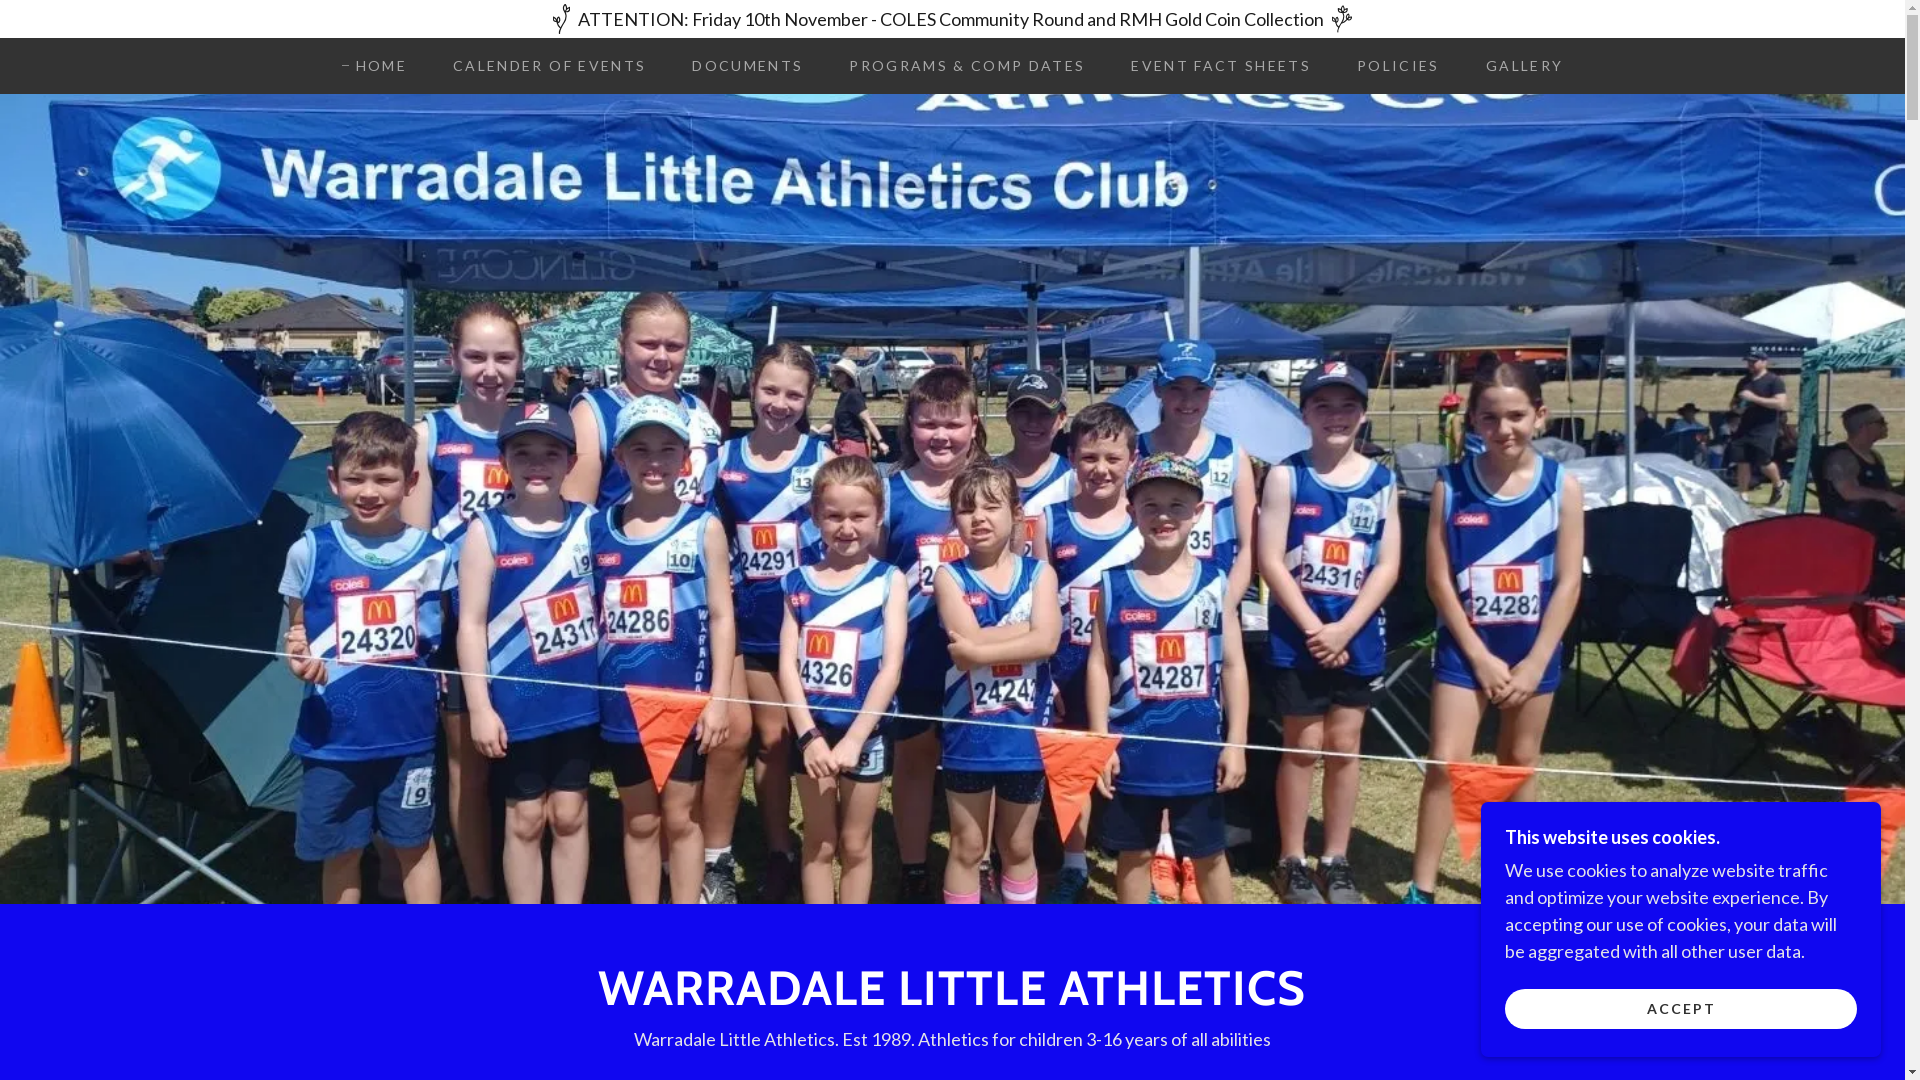 The height and width of the screenshot is (1080, 1920). I want to click on GALLERY, so click(1518, 66).